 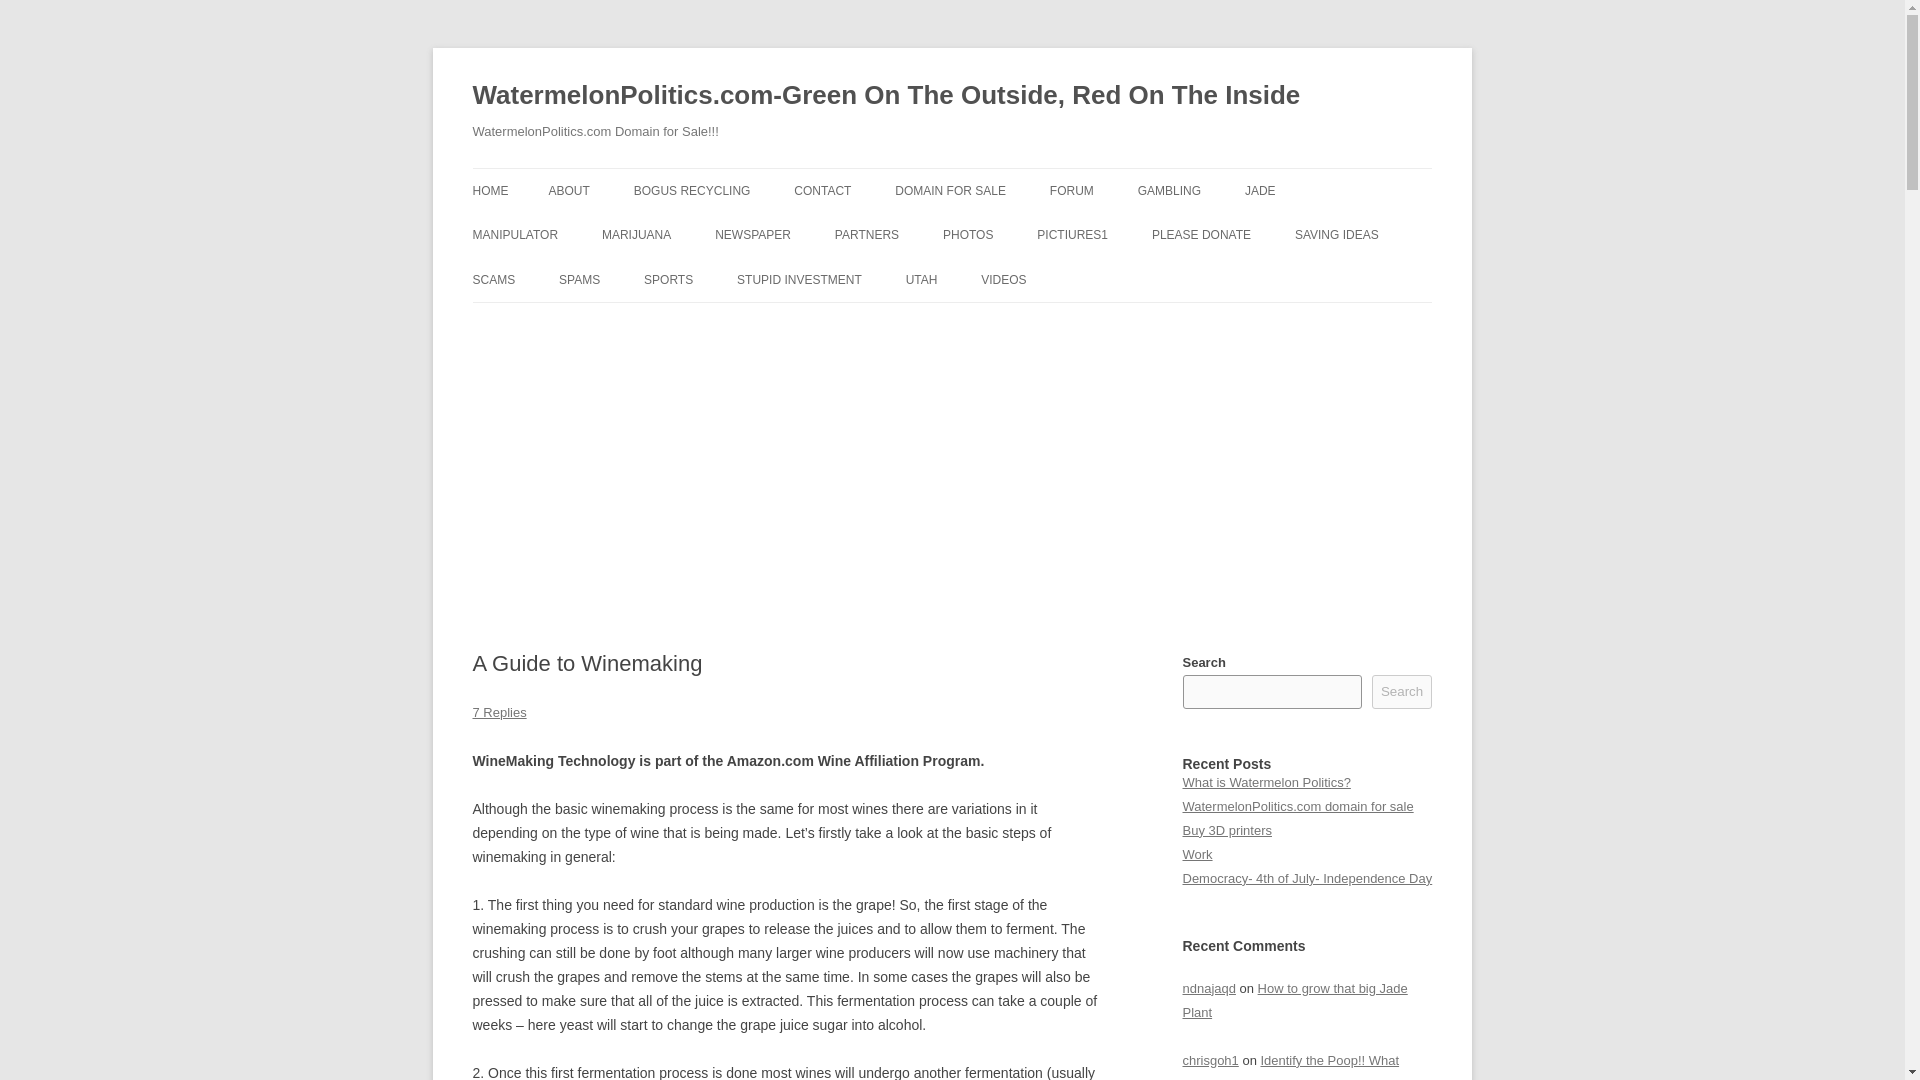 What do you see at coordinates (1072, 190) in the screenshot?
I see `FORUM` at bounding box center [1072, 190].